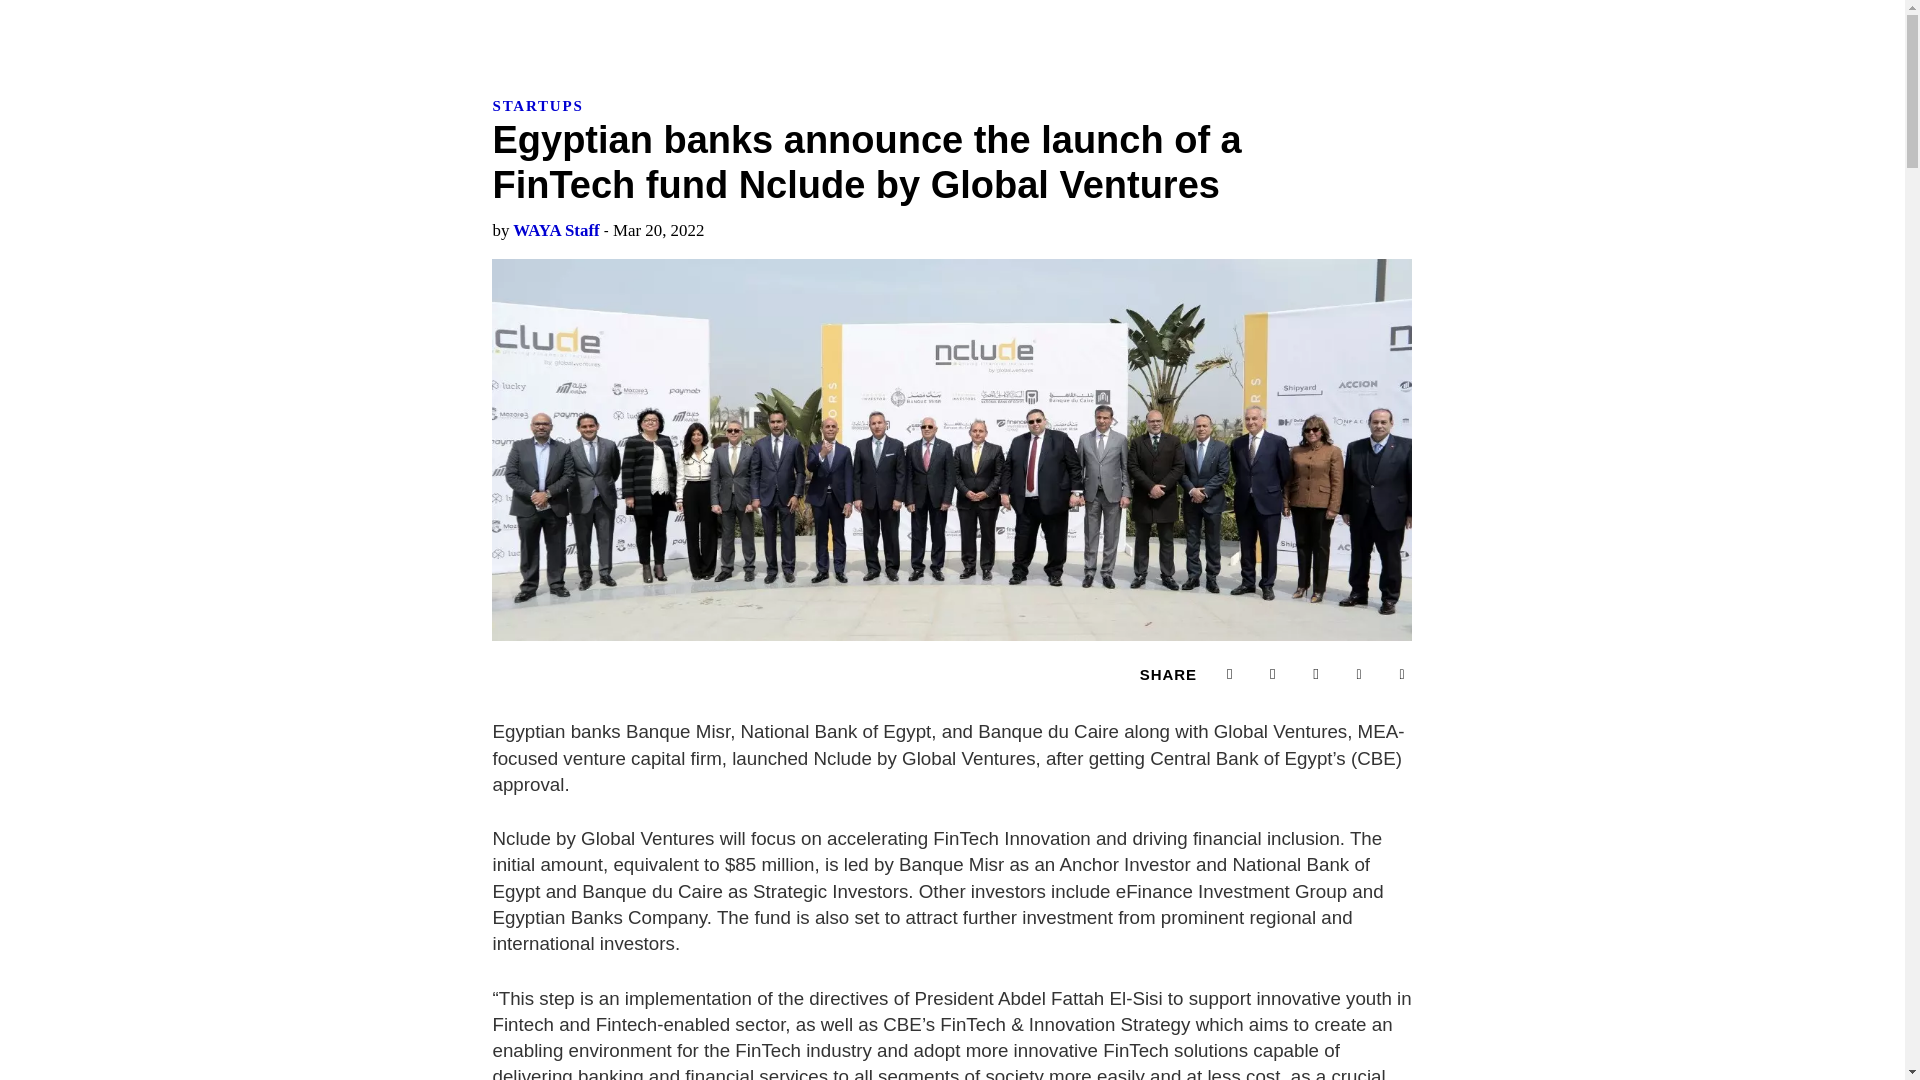  What do you see at coordinates (530, 24) in the screenshot?
I see `READ` at bounding box center [530, 24].